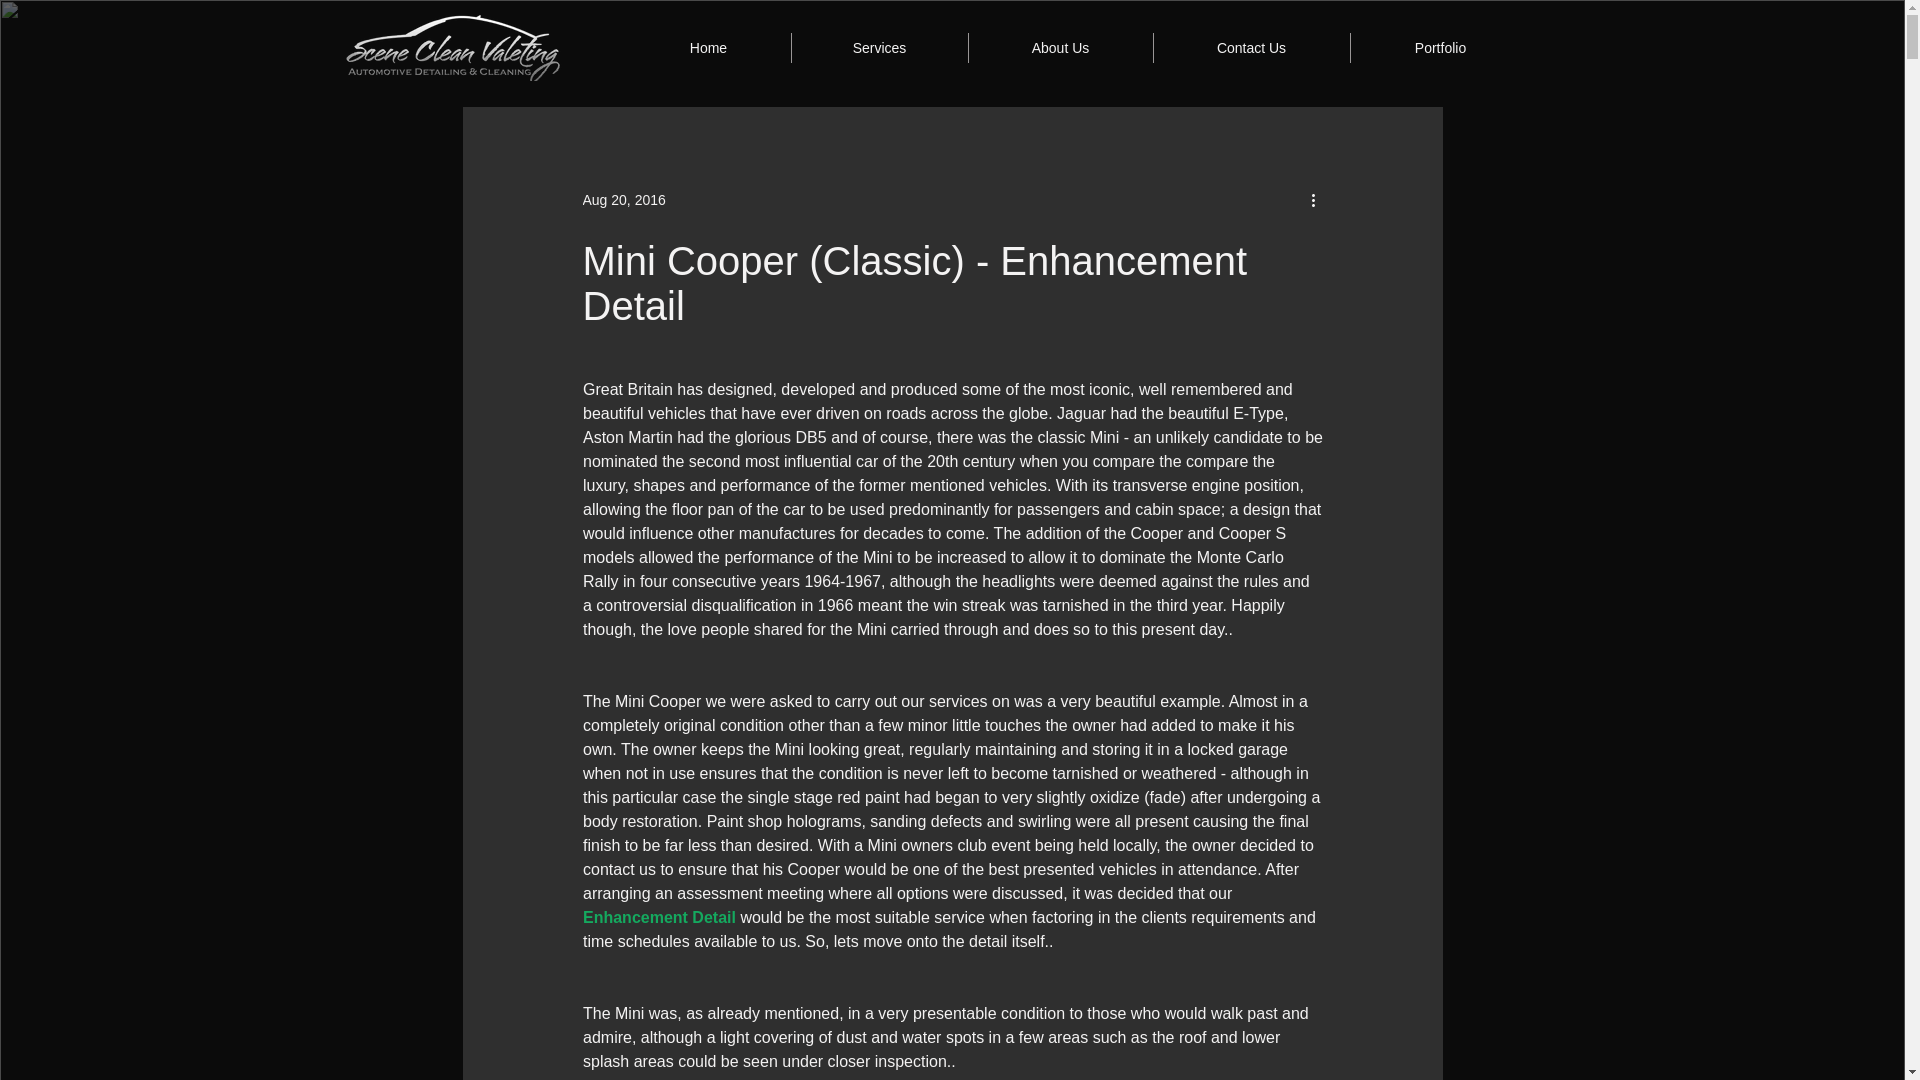 The height and width of the screenshot is (1080, 1920). Describe the element at coordinates (658, 917) in the screenshot. I see `Enhancement Detail` at that location.